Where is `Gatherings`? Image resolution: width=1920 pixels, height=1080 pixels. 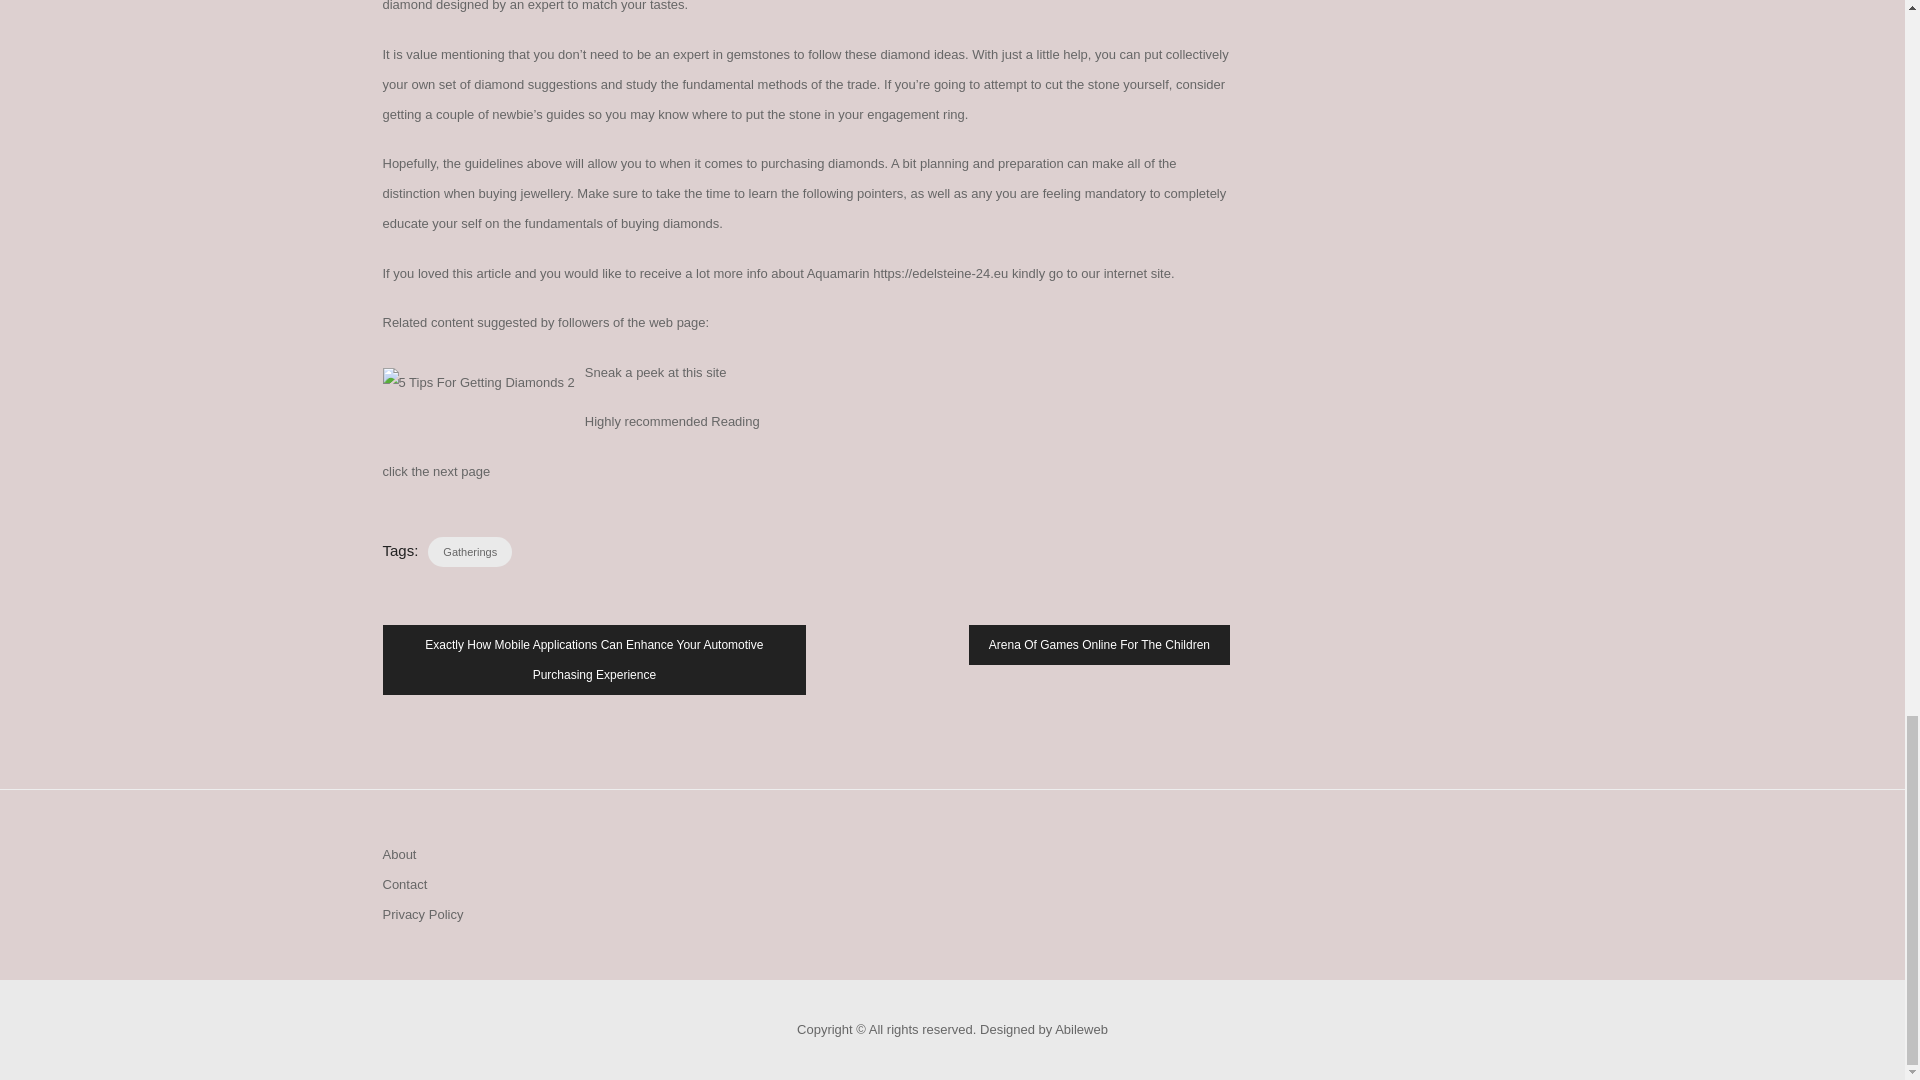
Gatherings is located at coordinates (470, 552).